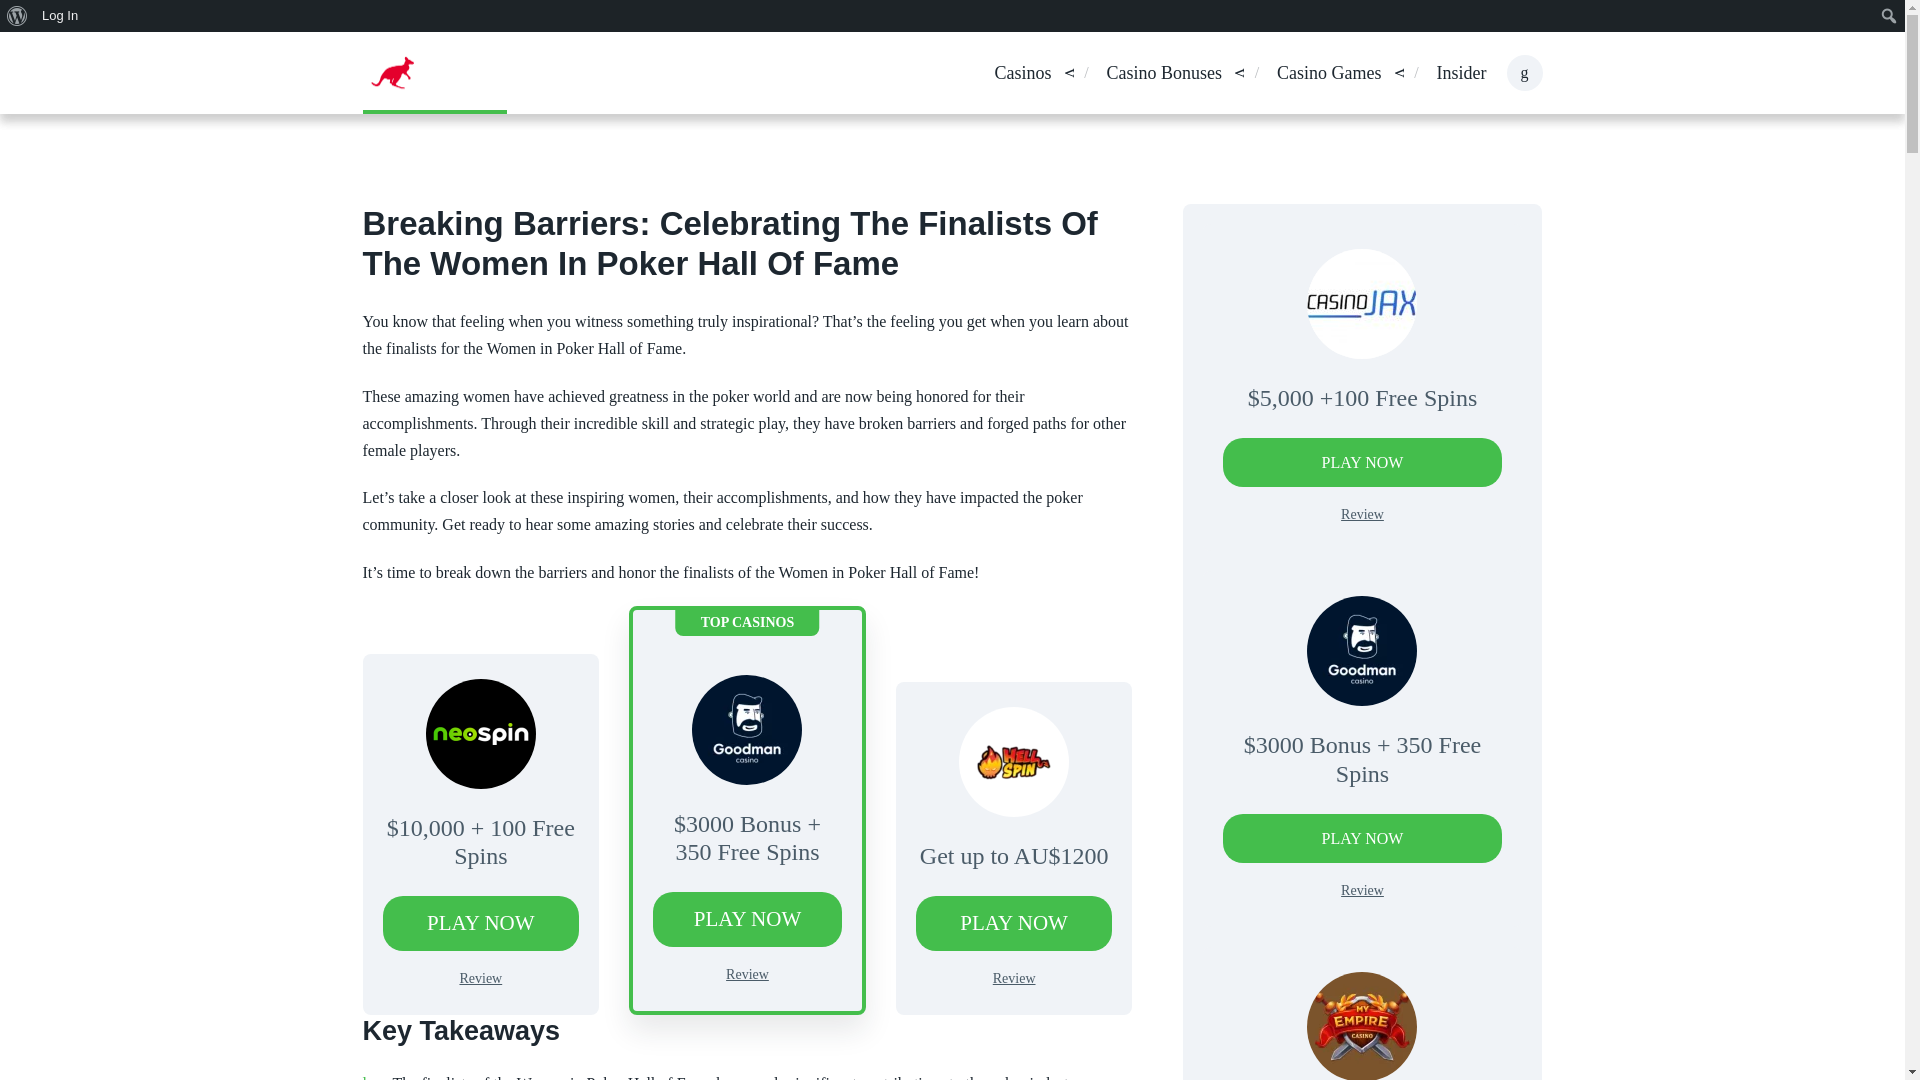 This screenshot has height=1080, width=1920. What do you see at coordinates (22, 18) in the screenshot?
I see `Search` at bounding box center [22, 18].